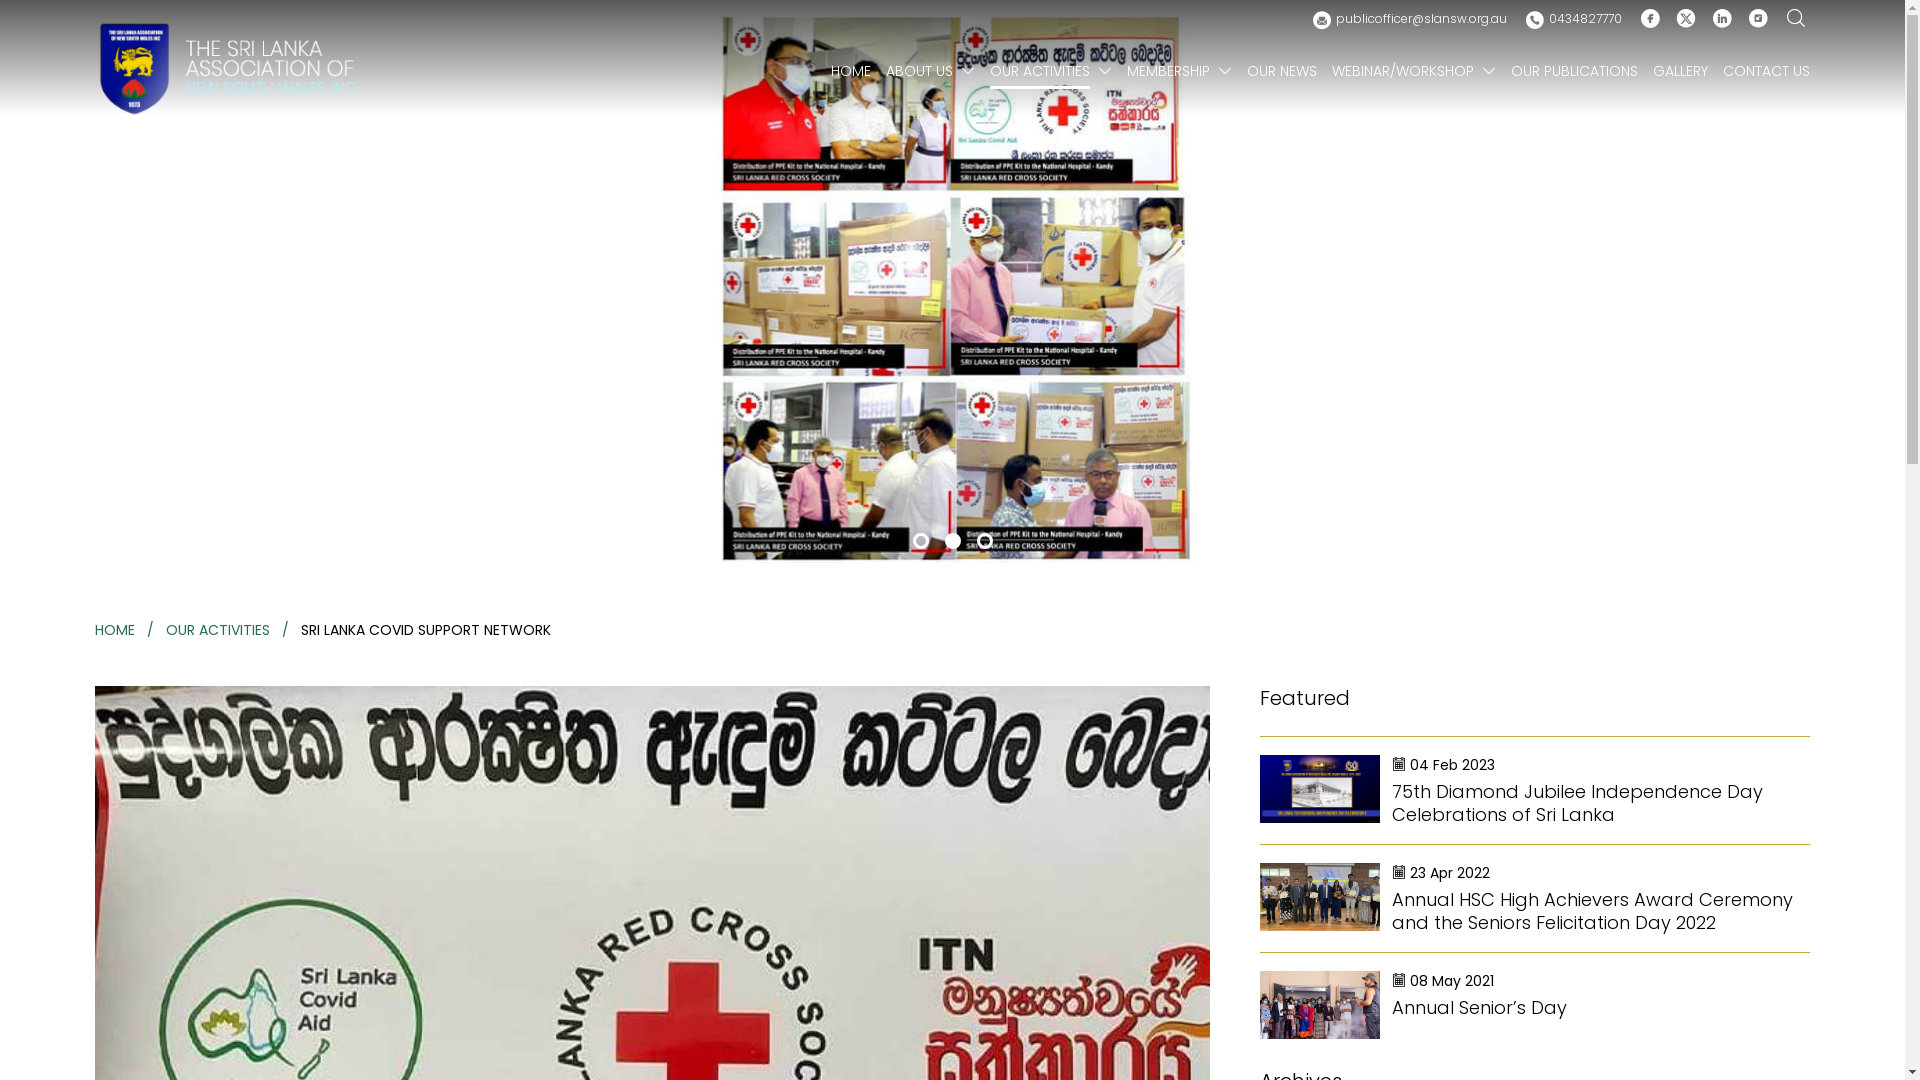 This screenshot has width=1920, height=1080. What do you see at coordinates (1758, 20) in the screenshot?
I see `Instagram` at bounding box center [1758, 20].